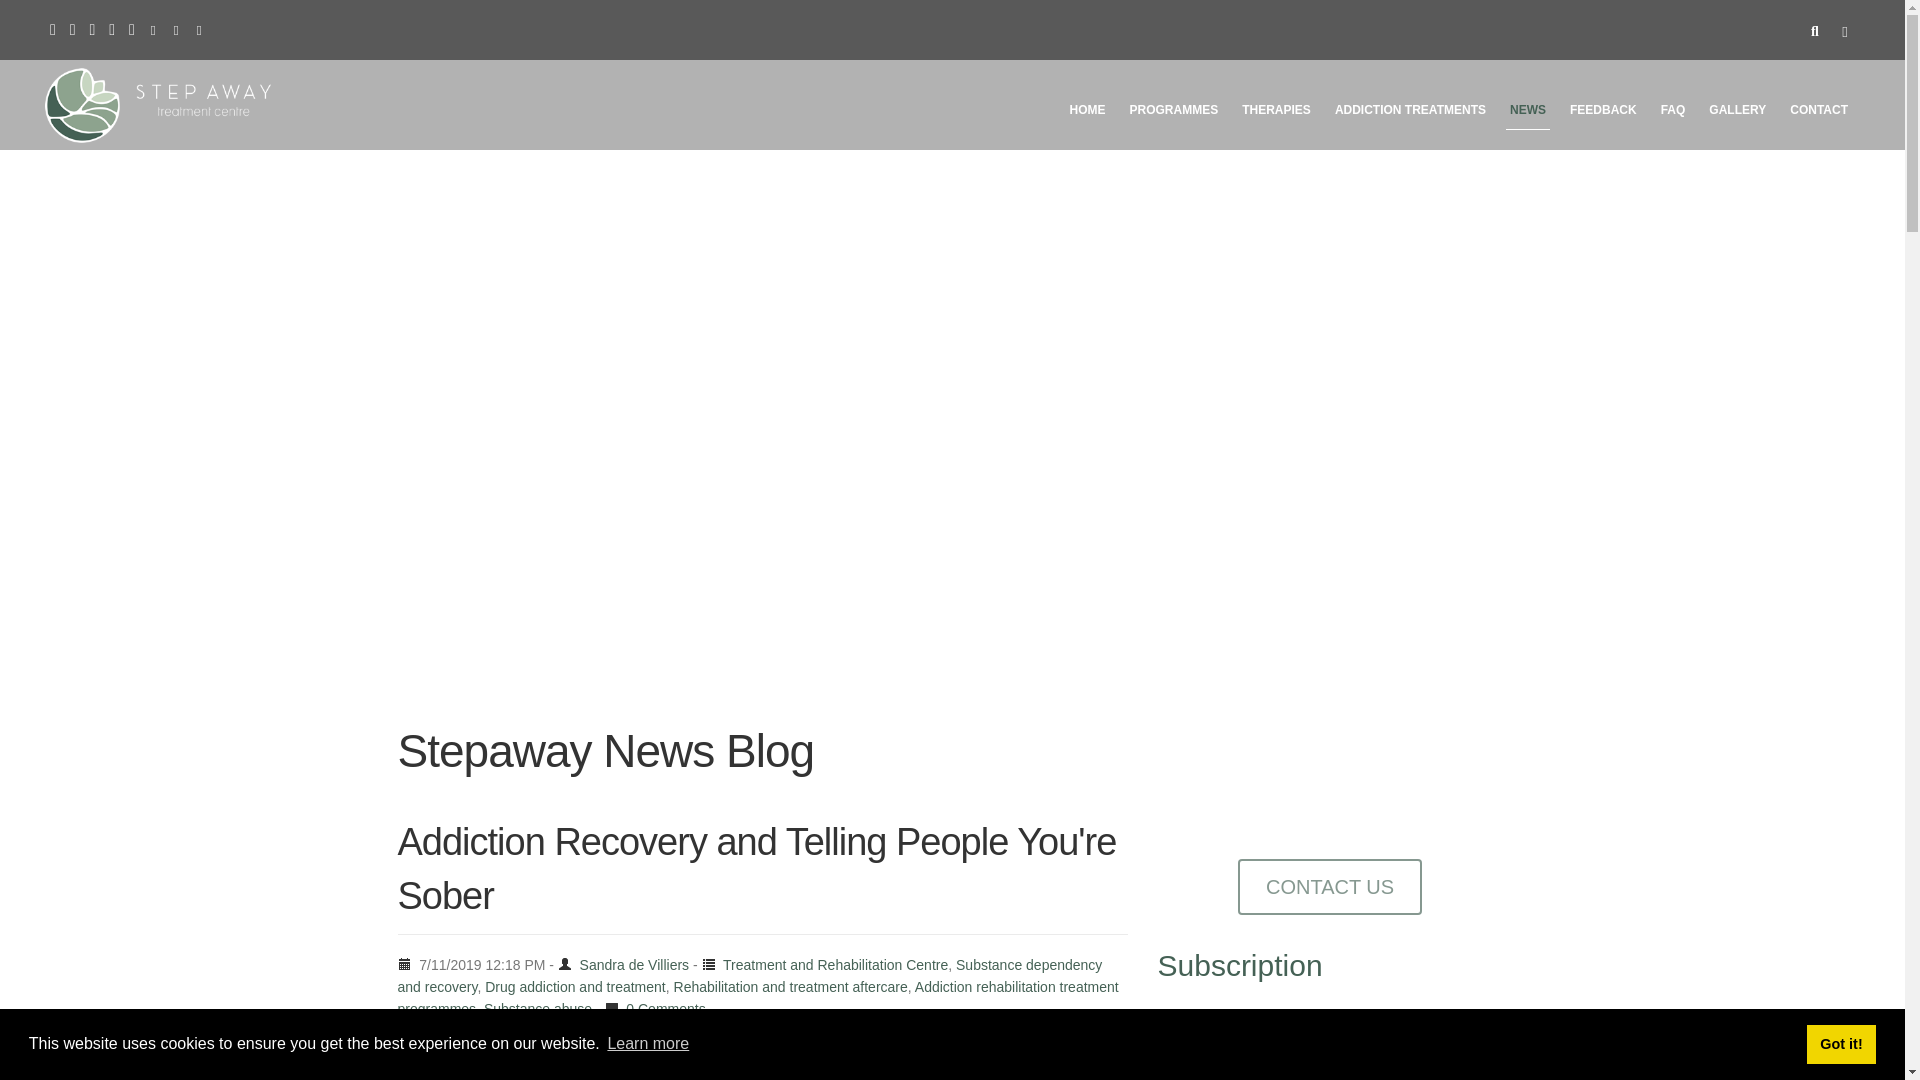  I want to click on View all posts in Rehabilitation and treatment aftercare, so click(790, 986).